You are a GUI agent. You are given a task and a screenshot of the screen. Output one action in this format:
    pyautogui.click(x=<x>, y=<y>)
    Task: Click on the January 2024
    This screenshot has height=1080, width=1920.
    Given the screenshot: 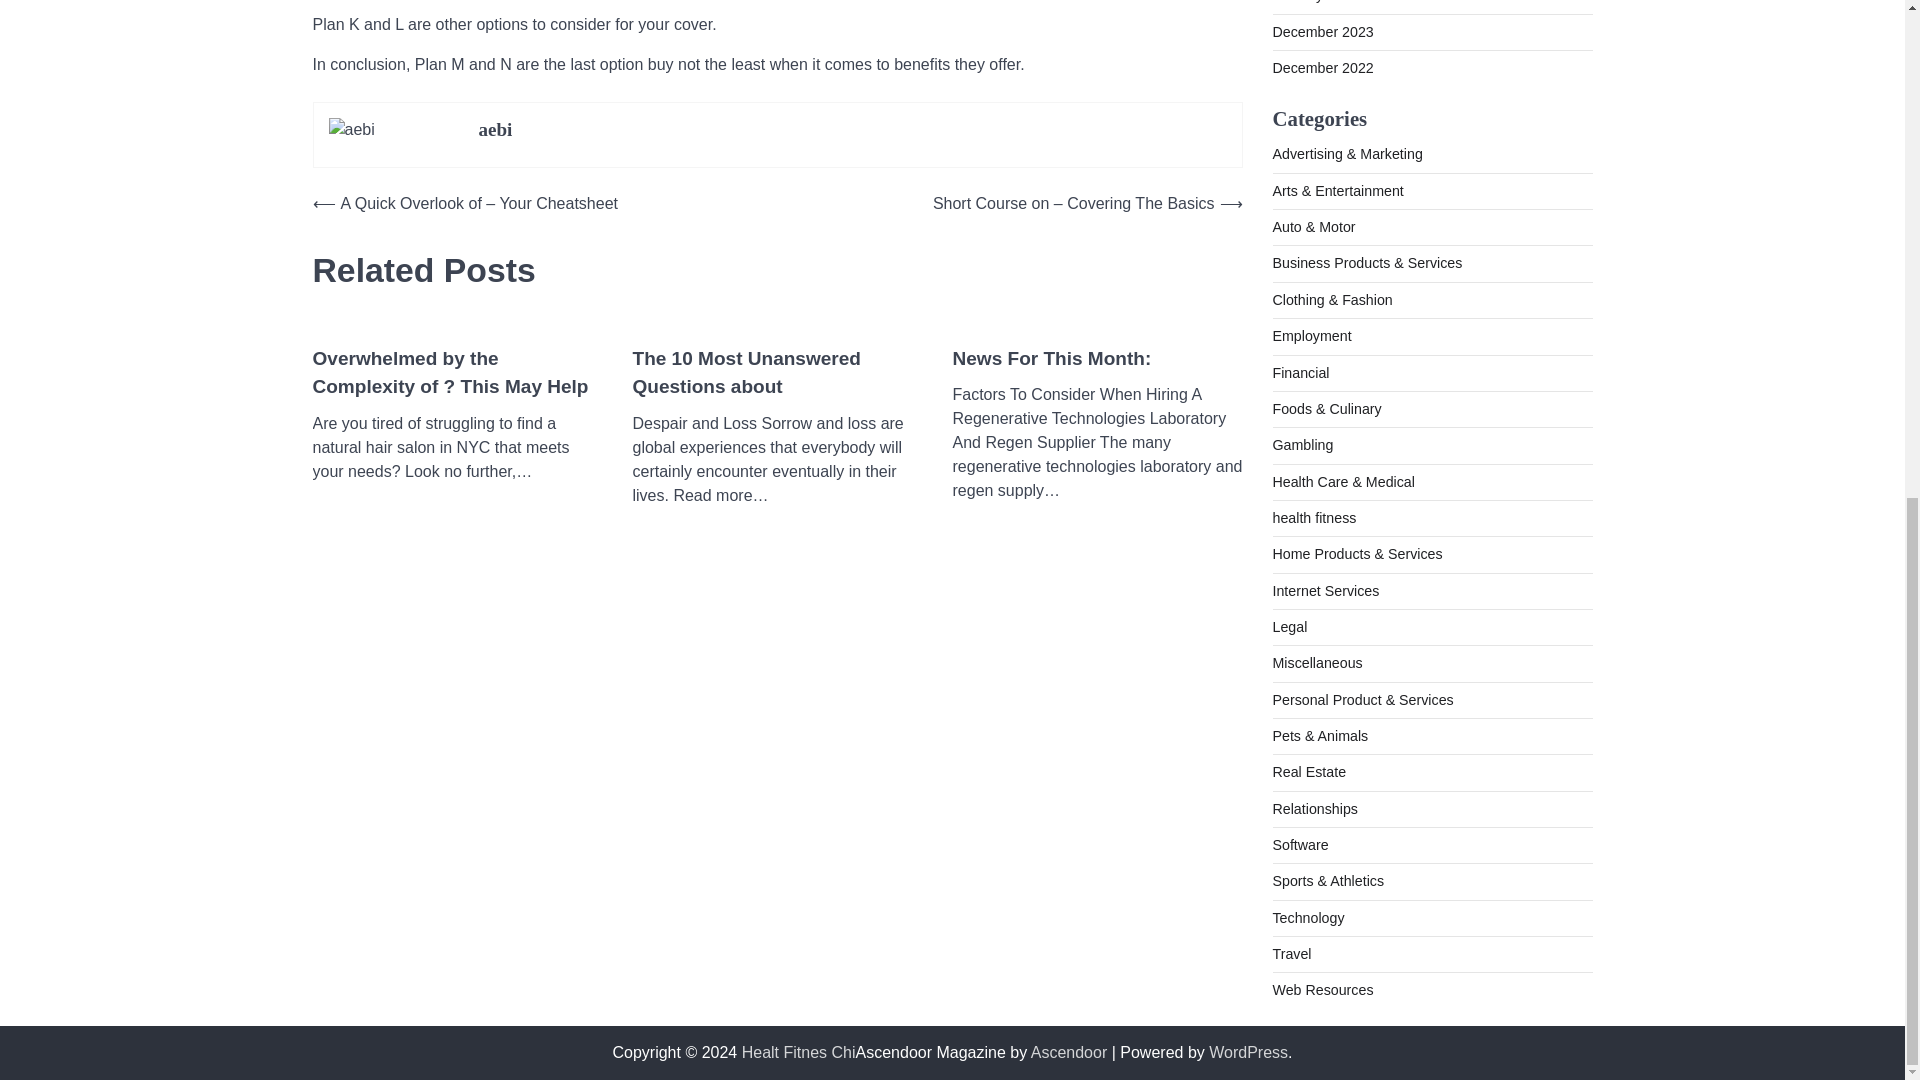 What is the action you would take?
    pyautogui.click(x=1314, y=2)
    